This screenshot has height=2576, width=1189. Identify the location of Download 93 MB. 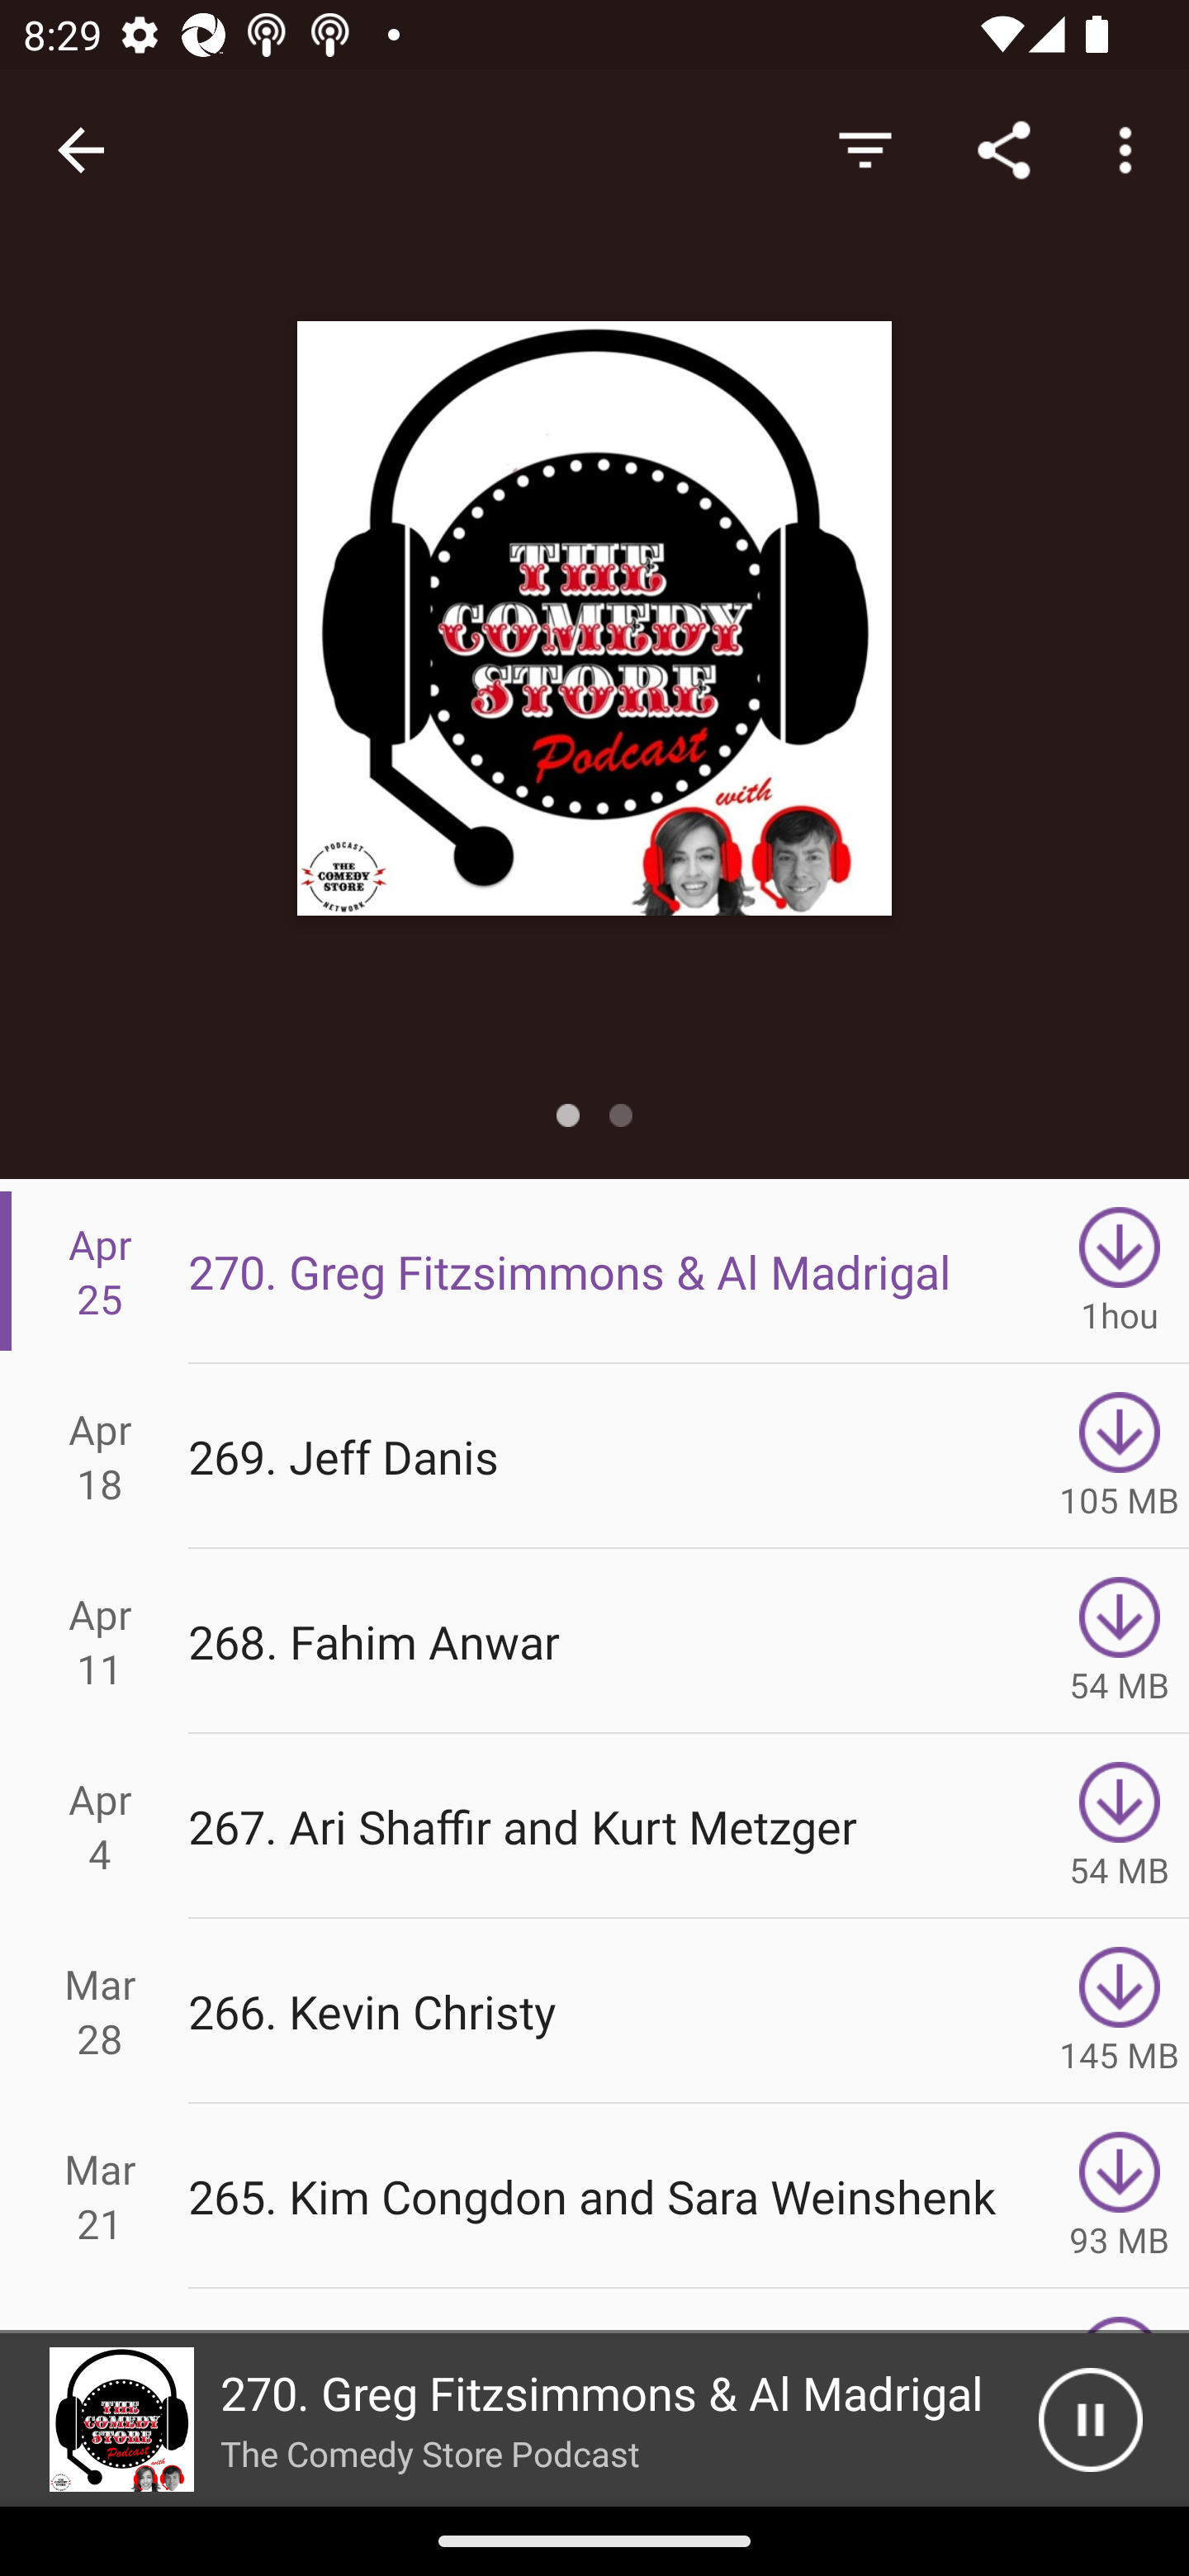
(1120, 2196).